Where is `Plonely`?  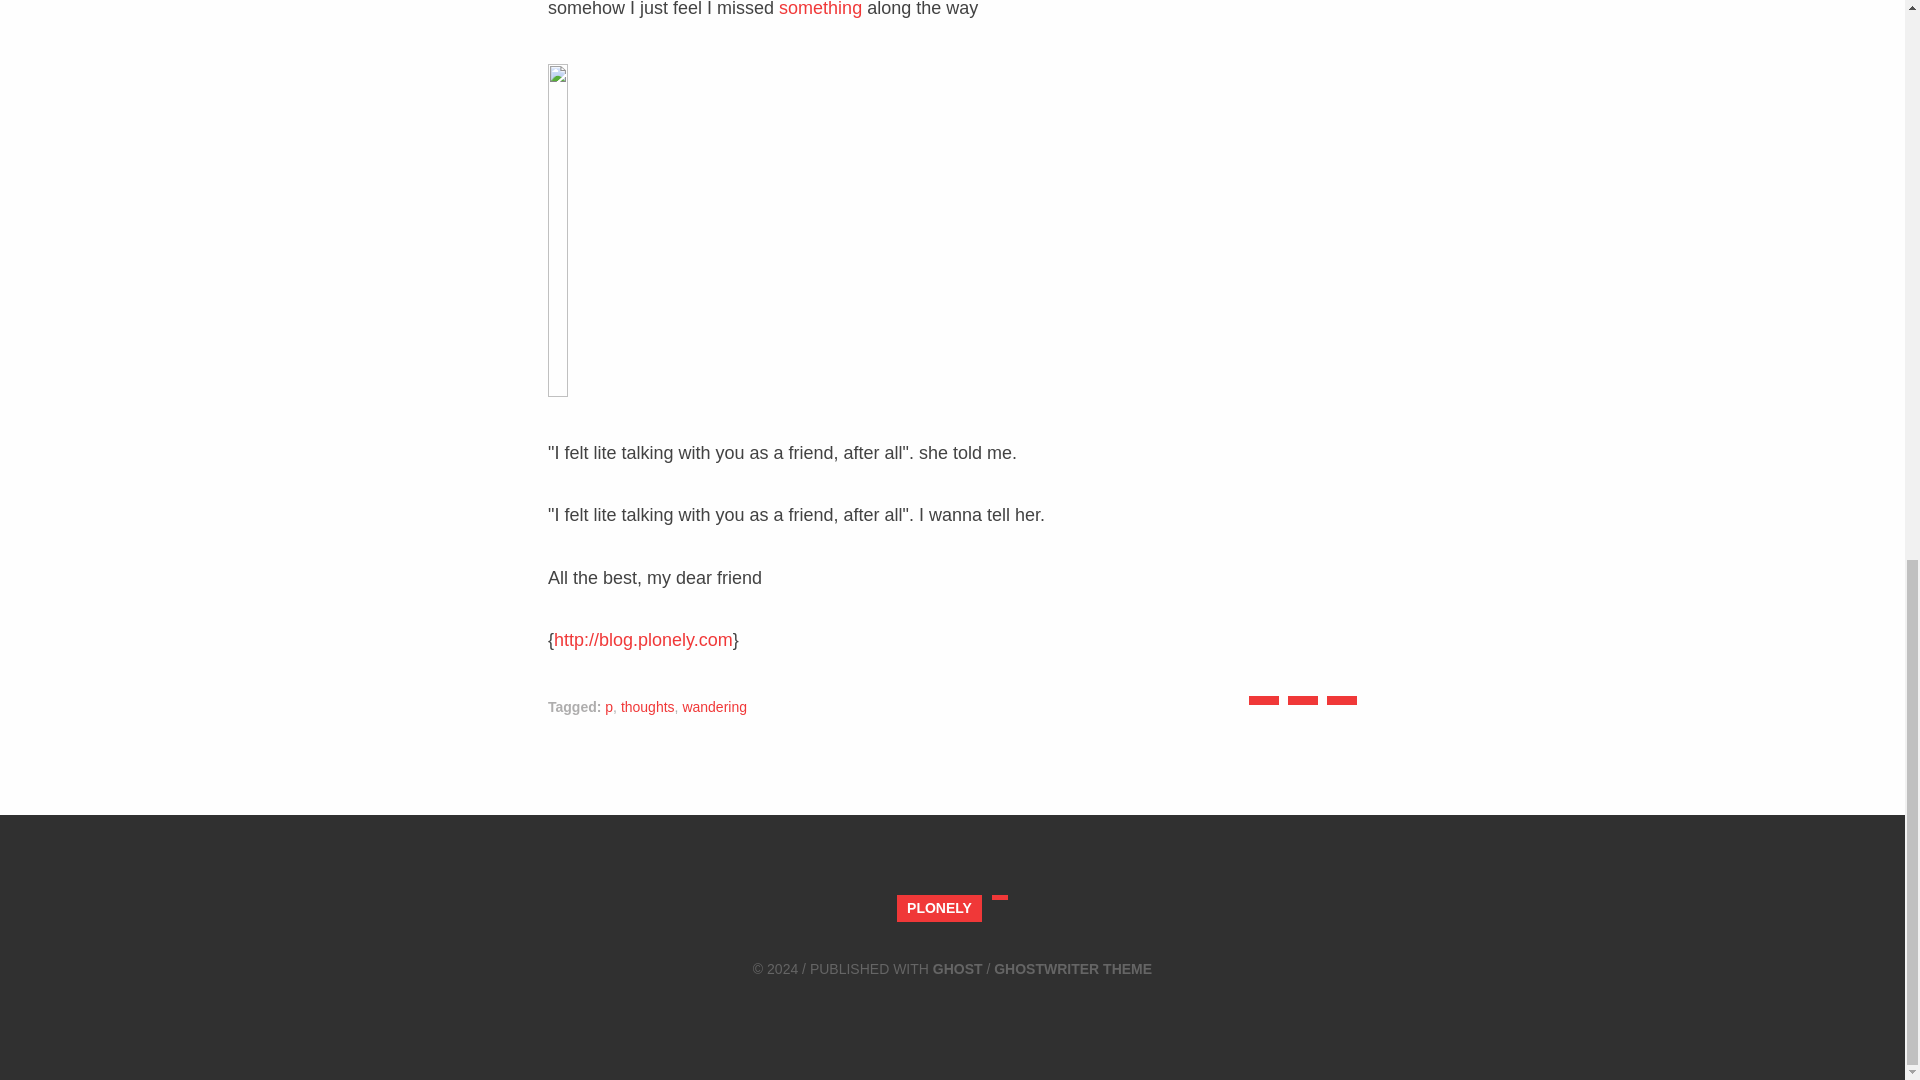 Plonely is located at coordinates (938, 908).